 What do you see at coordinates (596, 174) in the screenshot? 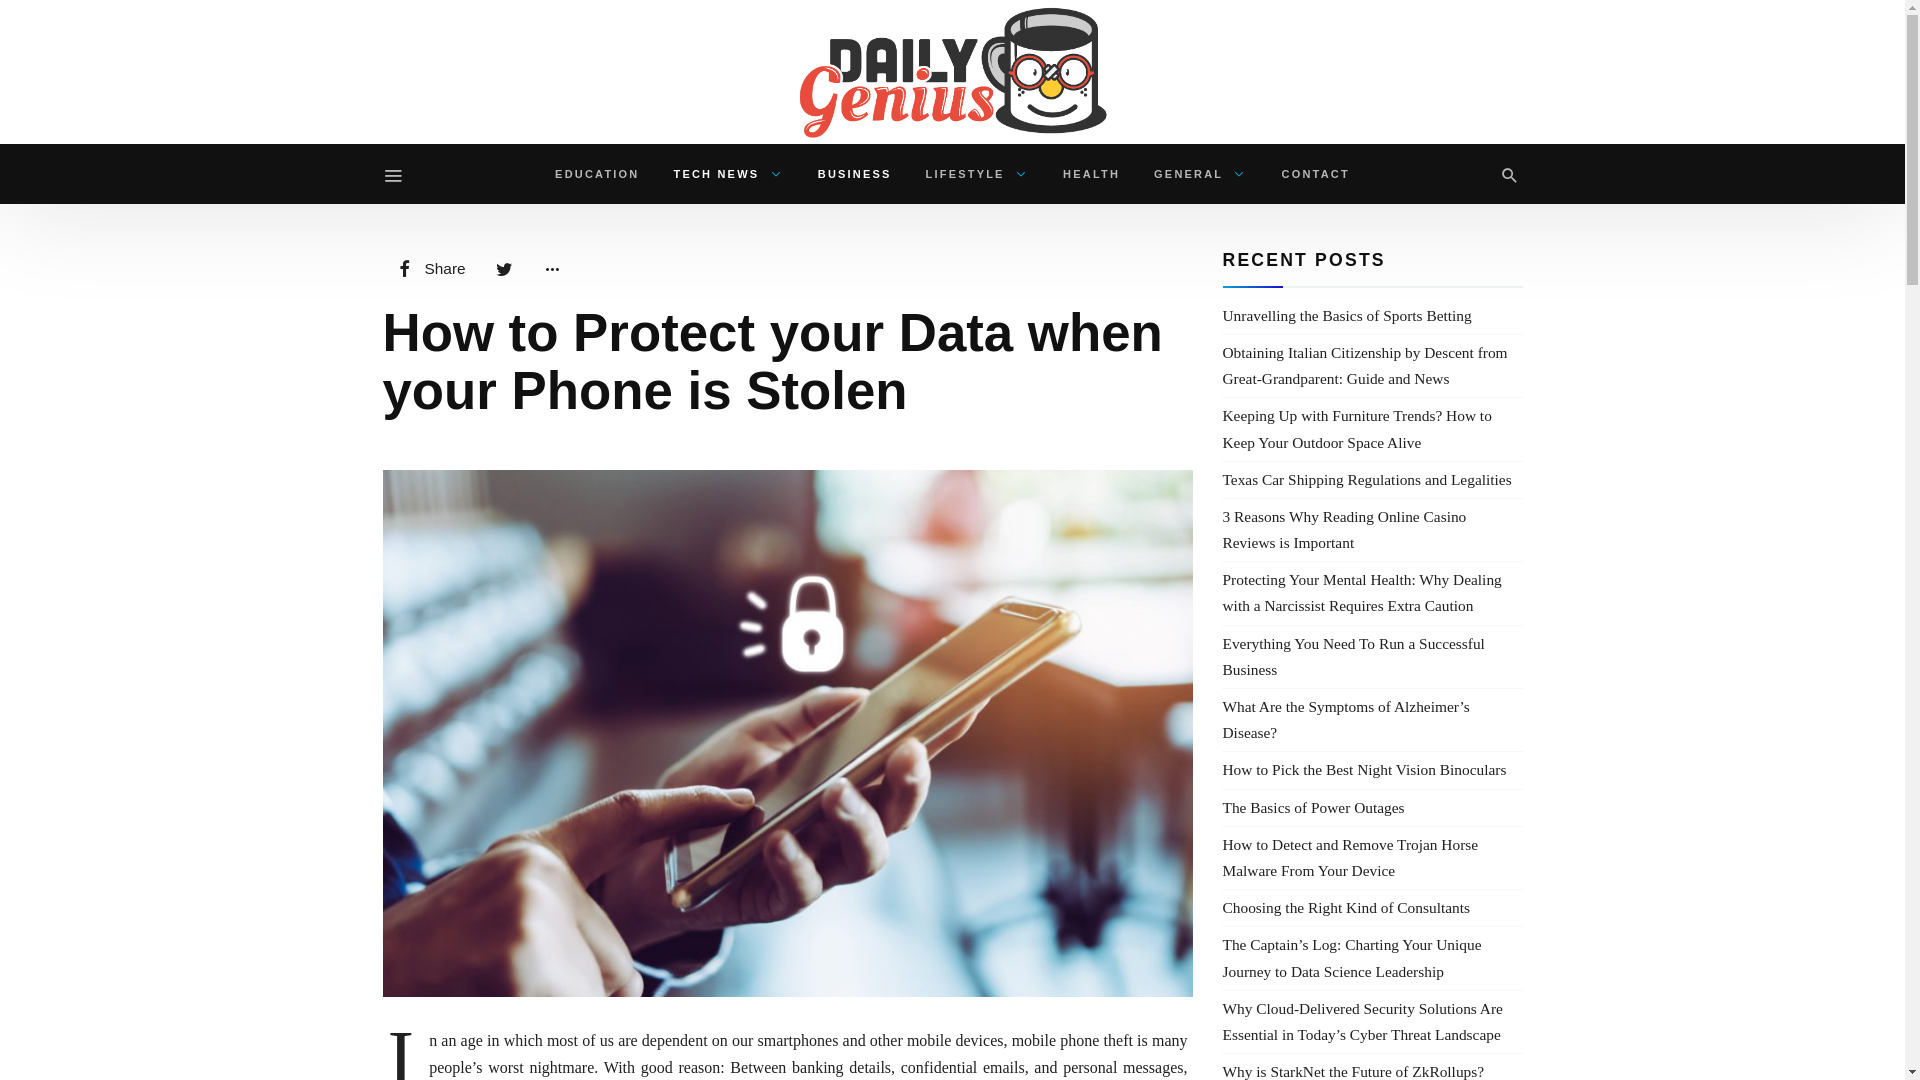
I see `EDUCATION` at bounding box center [596, 174].